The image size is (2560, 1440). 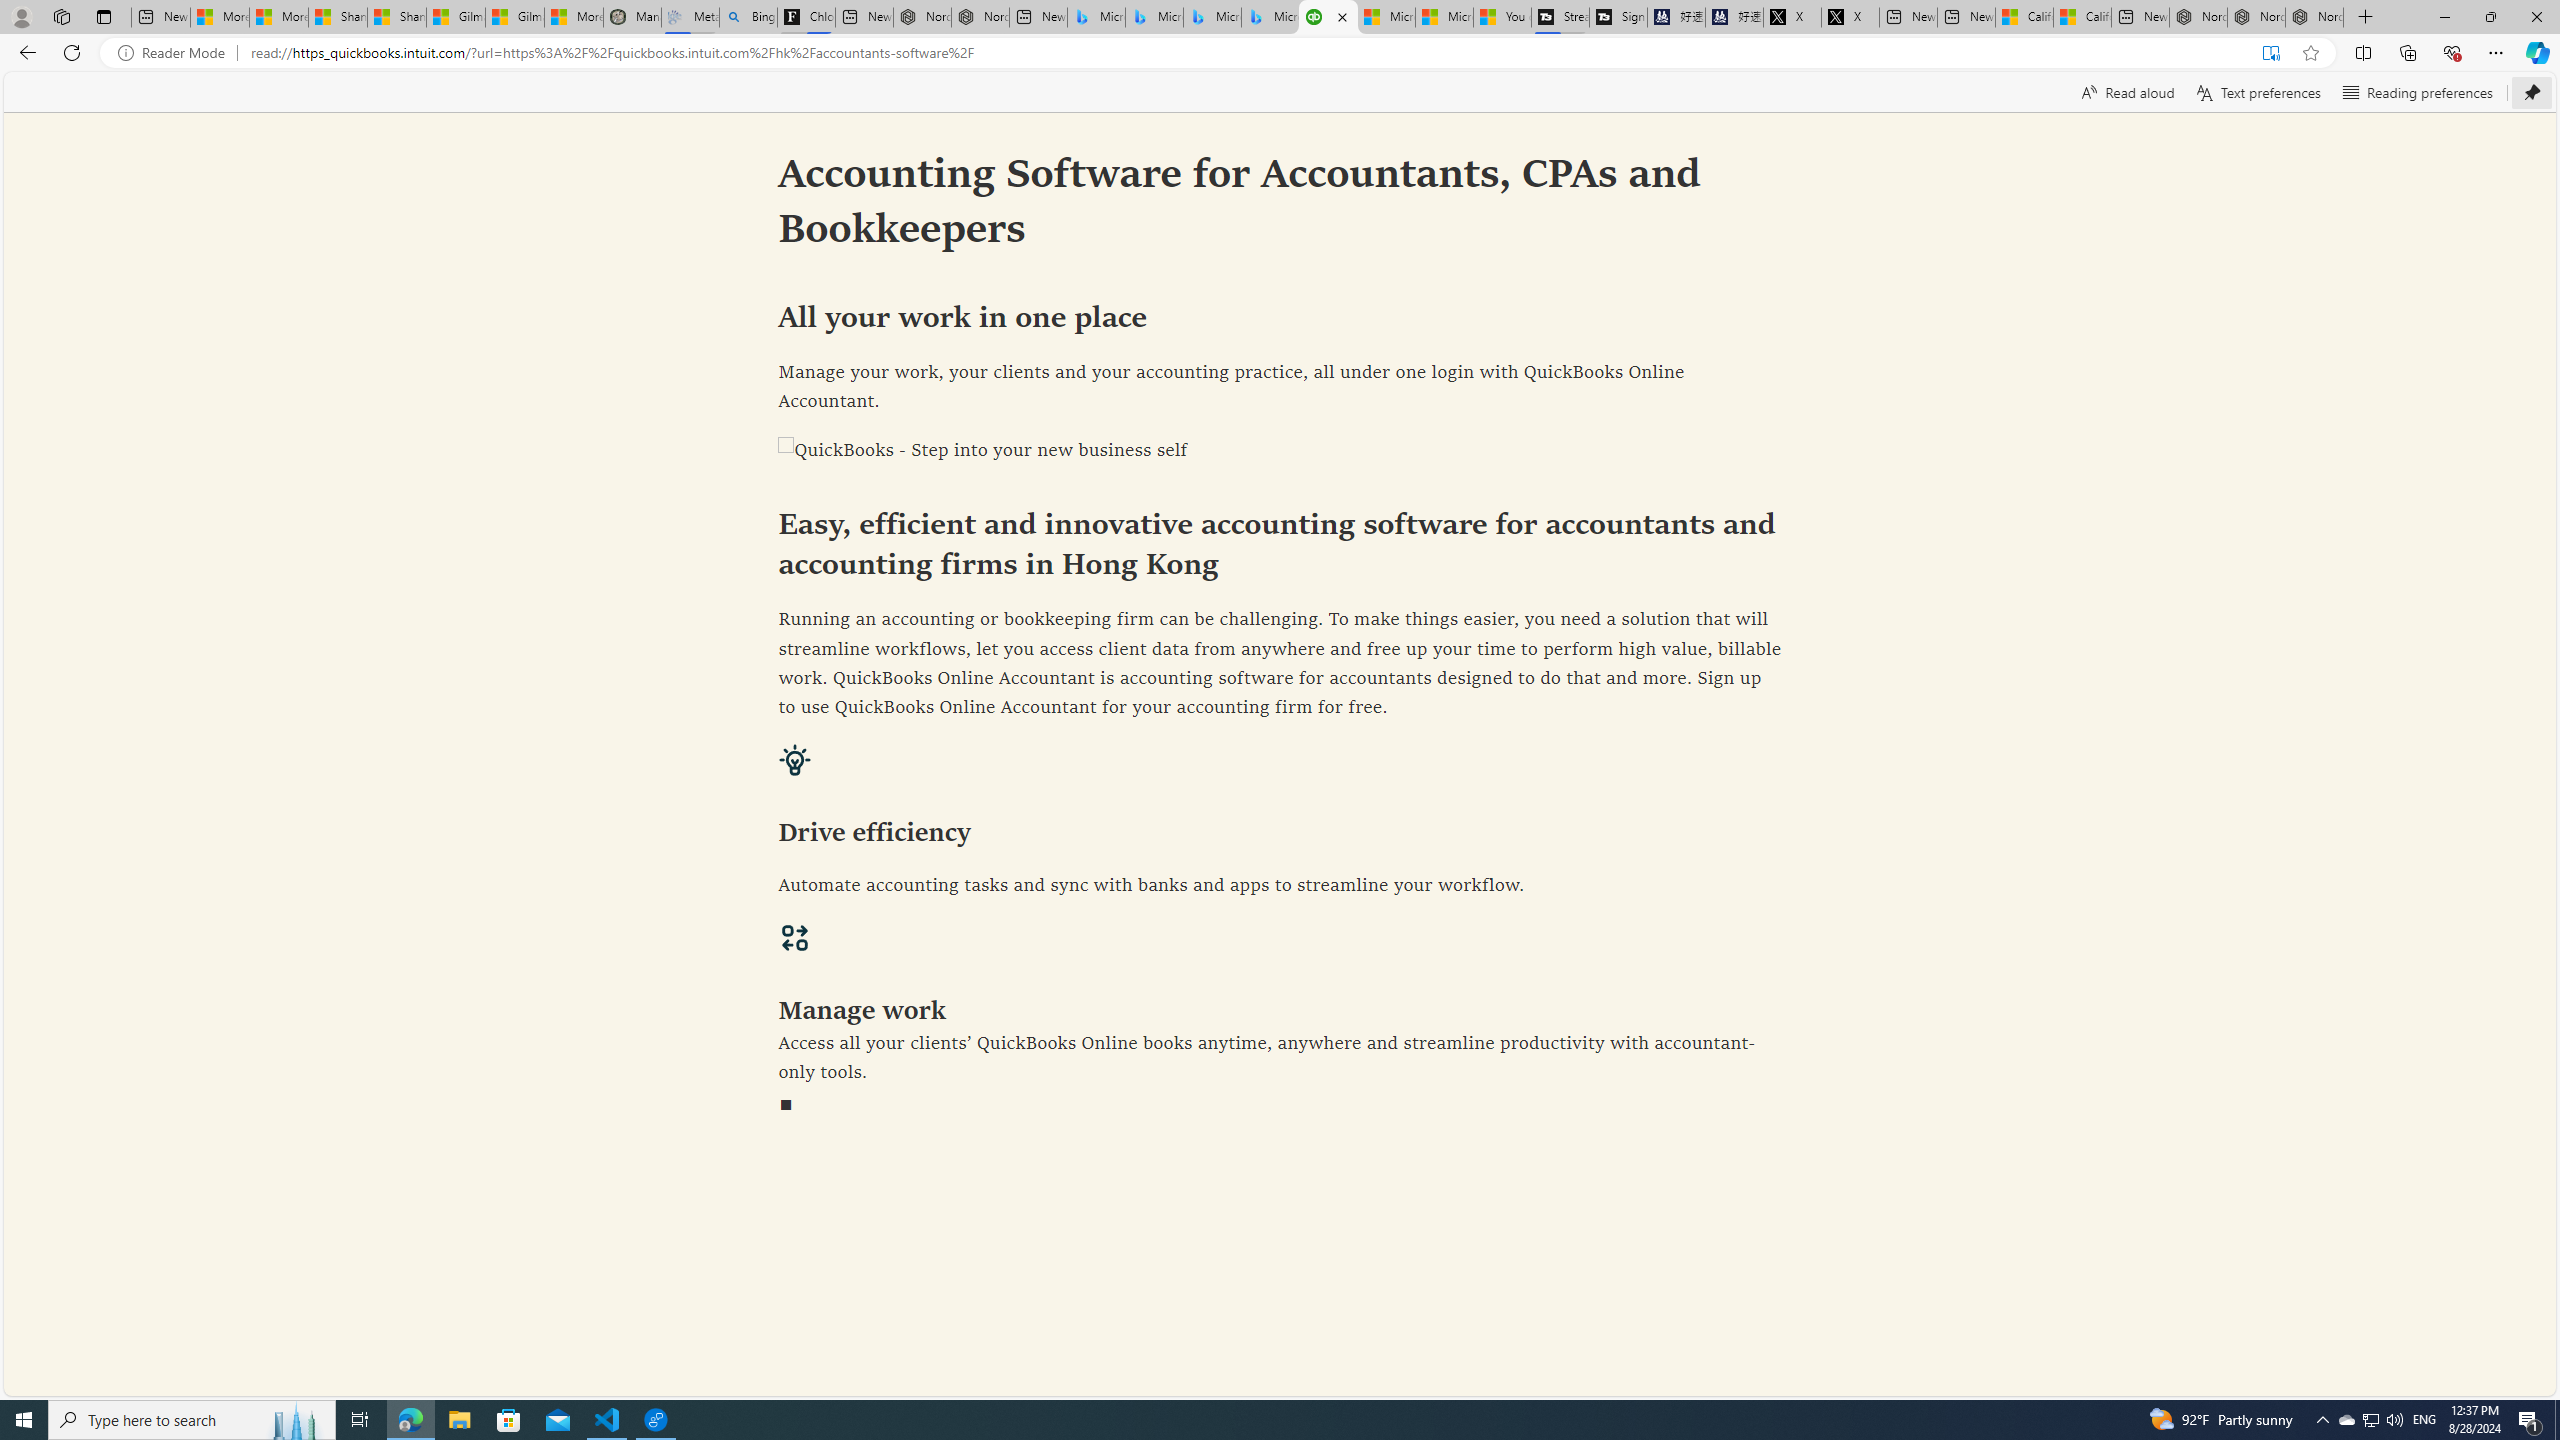 I want to click on Exit Immersive Reader (F9), so click(x=2270, y=53).